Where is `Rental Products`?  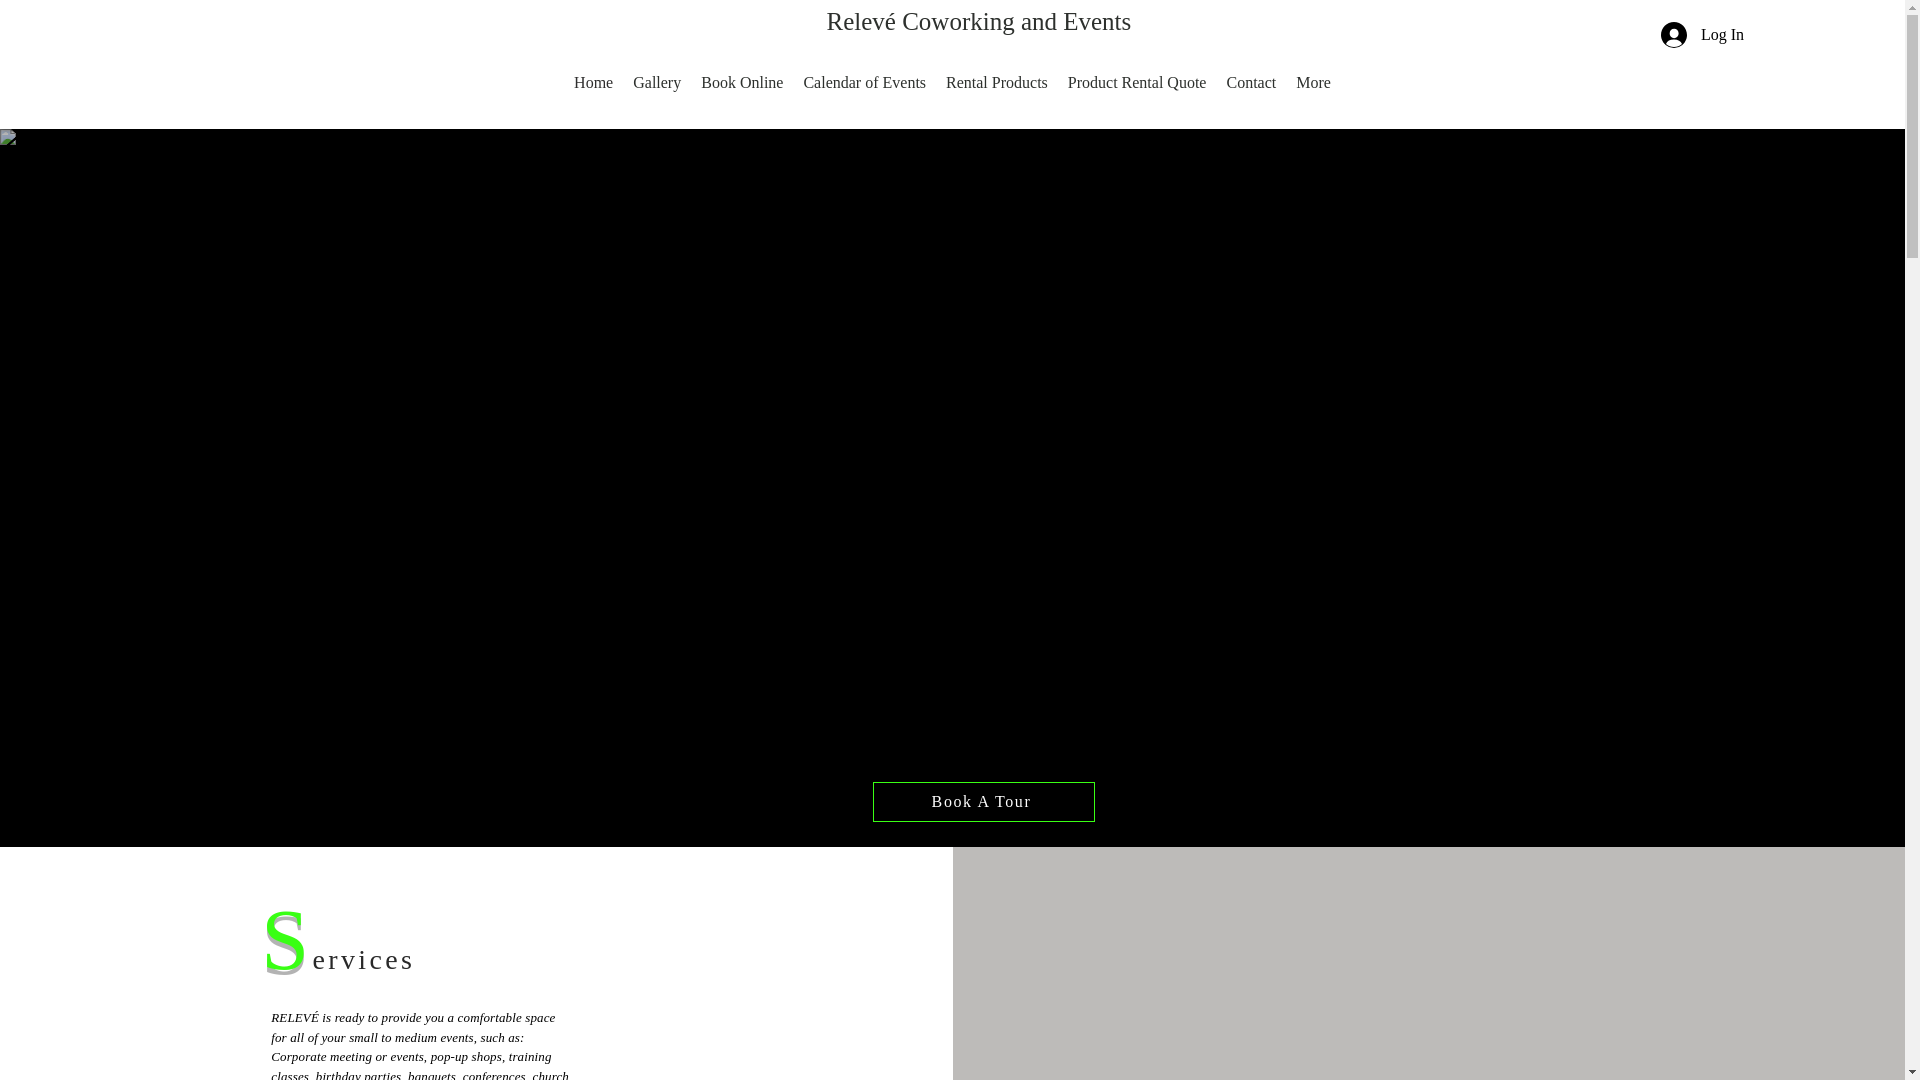
Rental Products is located at coordinates (996, 97).